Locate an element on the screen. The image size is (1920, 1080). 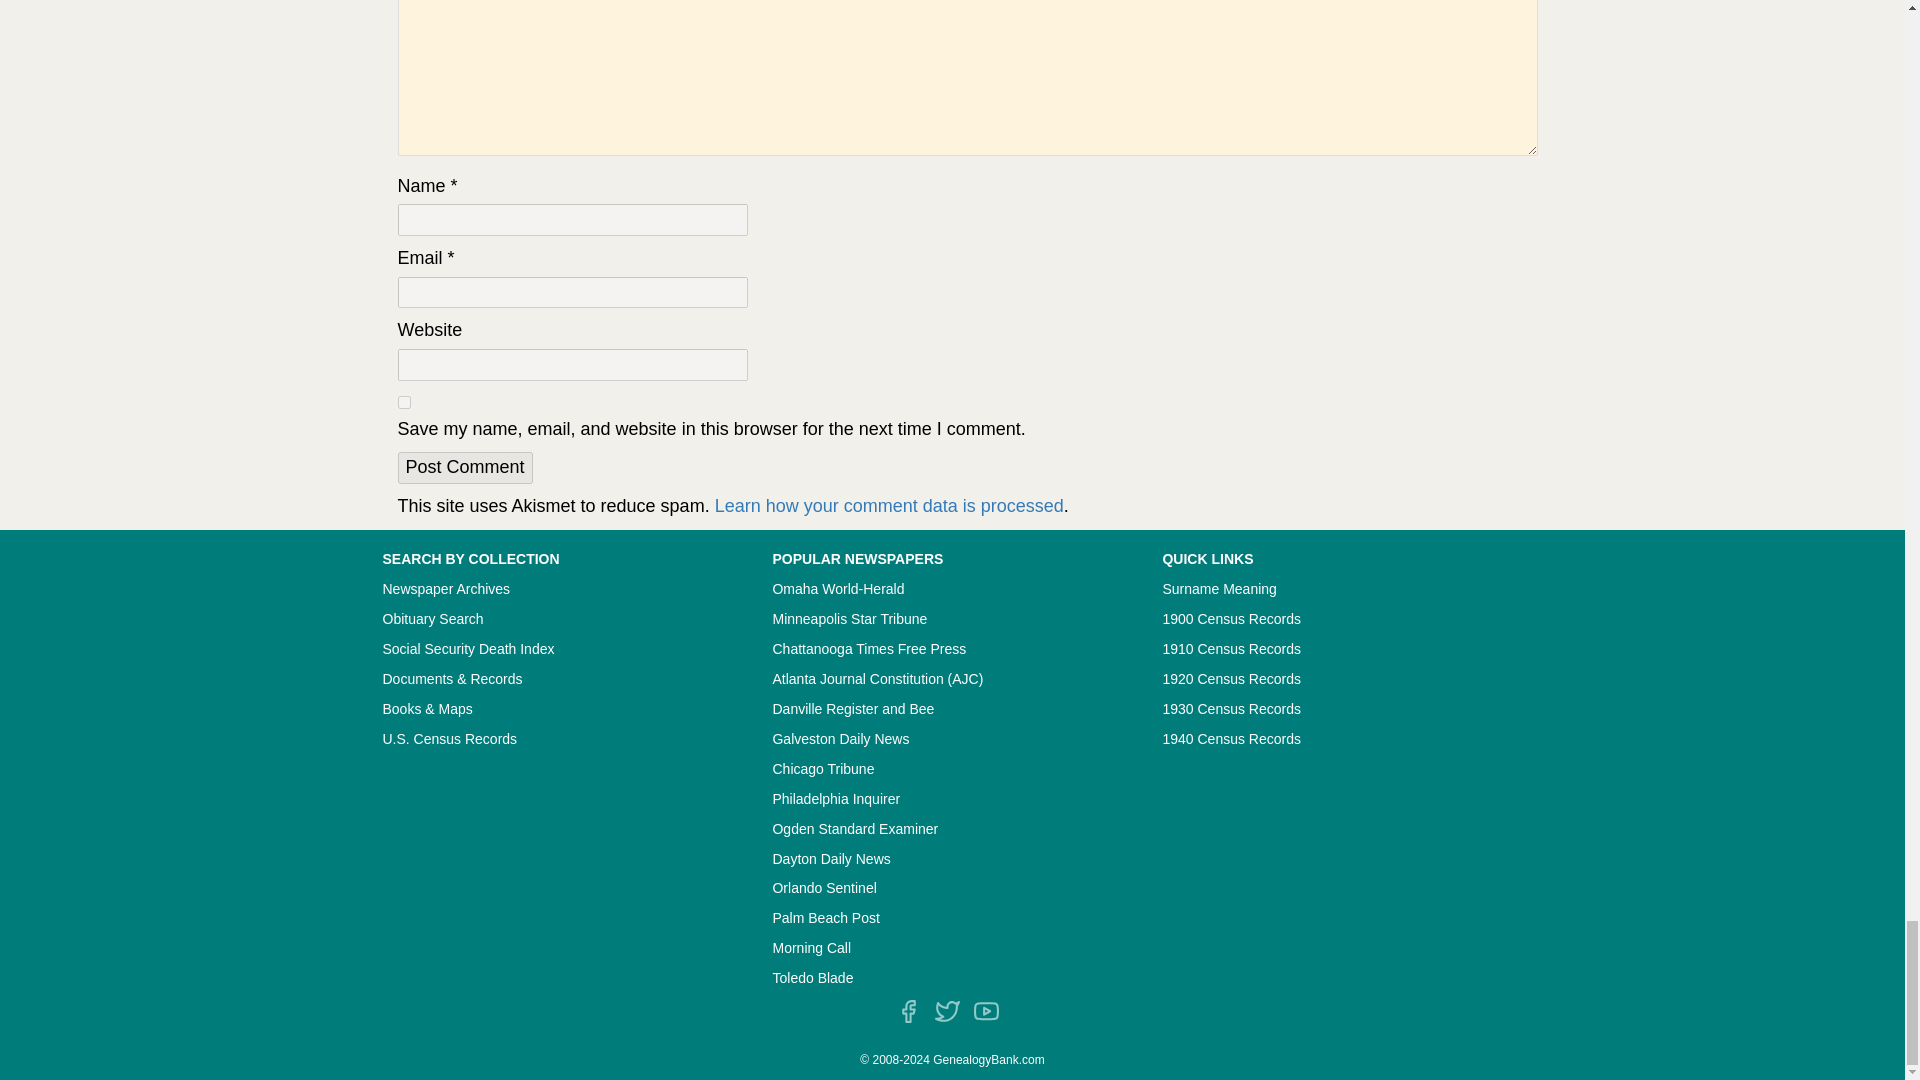
Follow GenealogyBank on Facebook is located at coordinates (908, 1011).